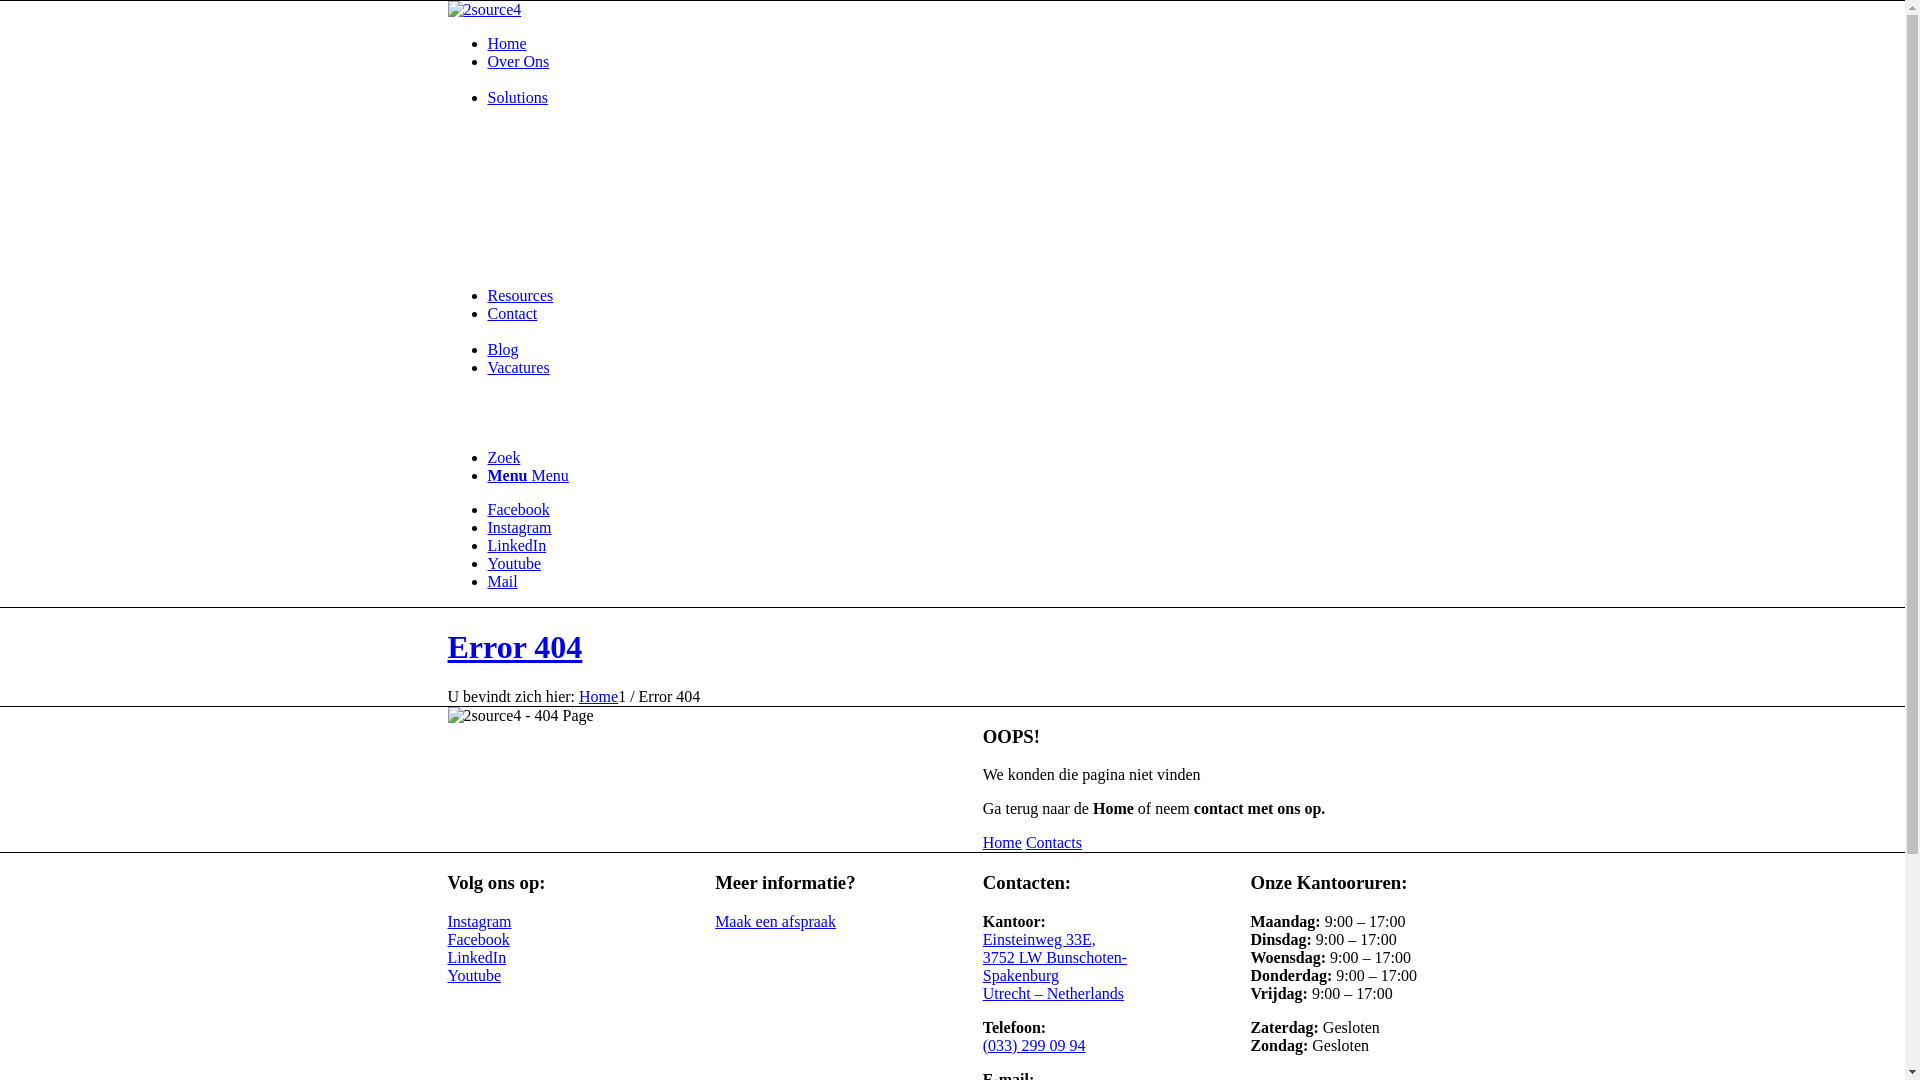  What do you see at coordinates (1034, 1046) in the screenshot?
I see `(033) 299 09 94` at bounding box center [1034, 1046].